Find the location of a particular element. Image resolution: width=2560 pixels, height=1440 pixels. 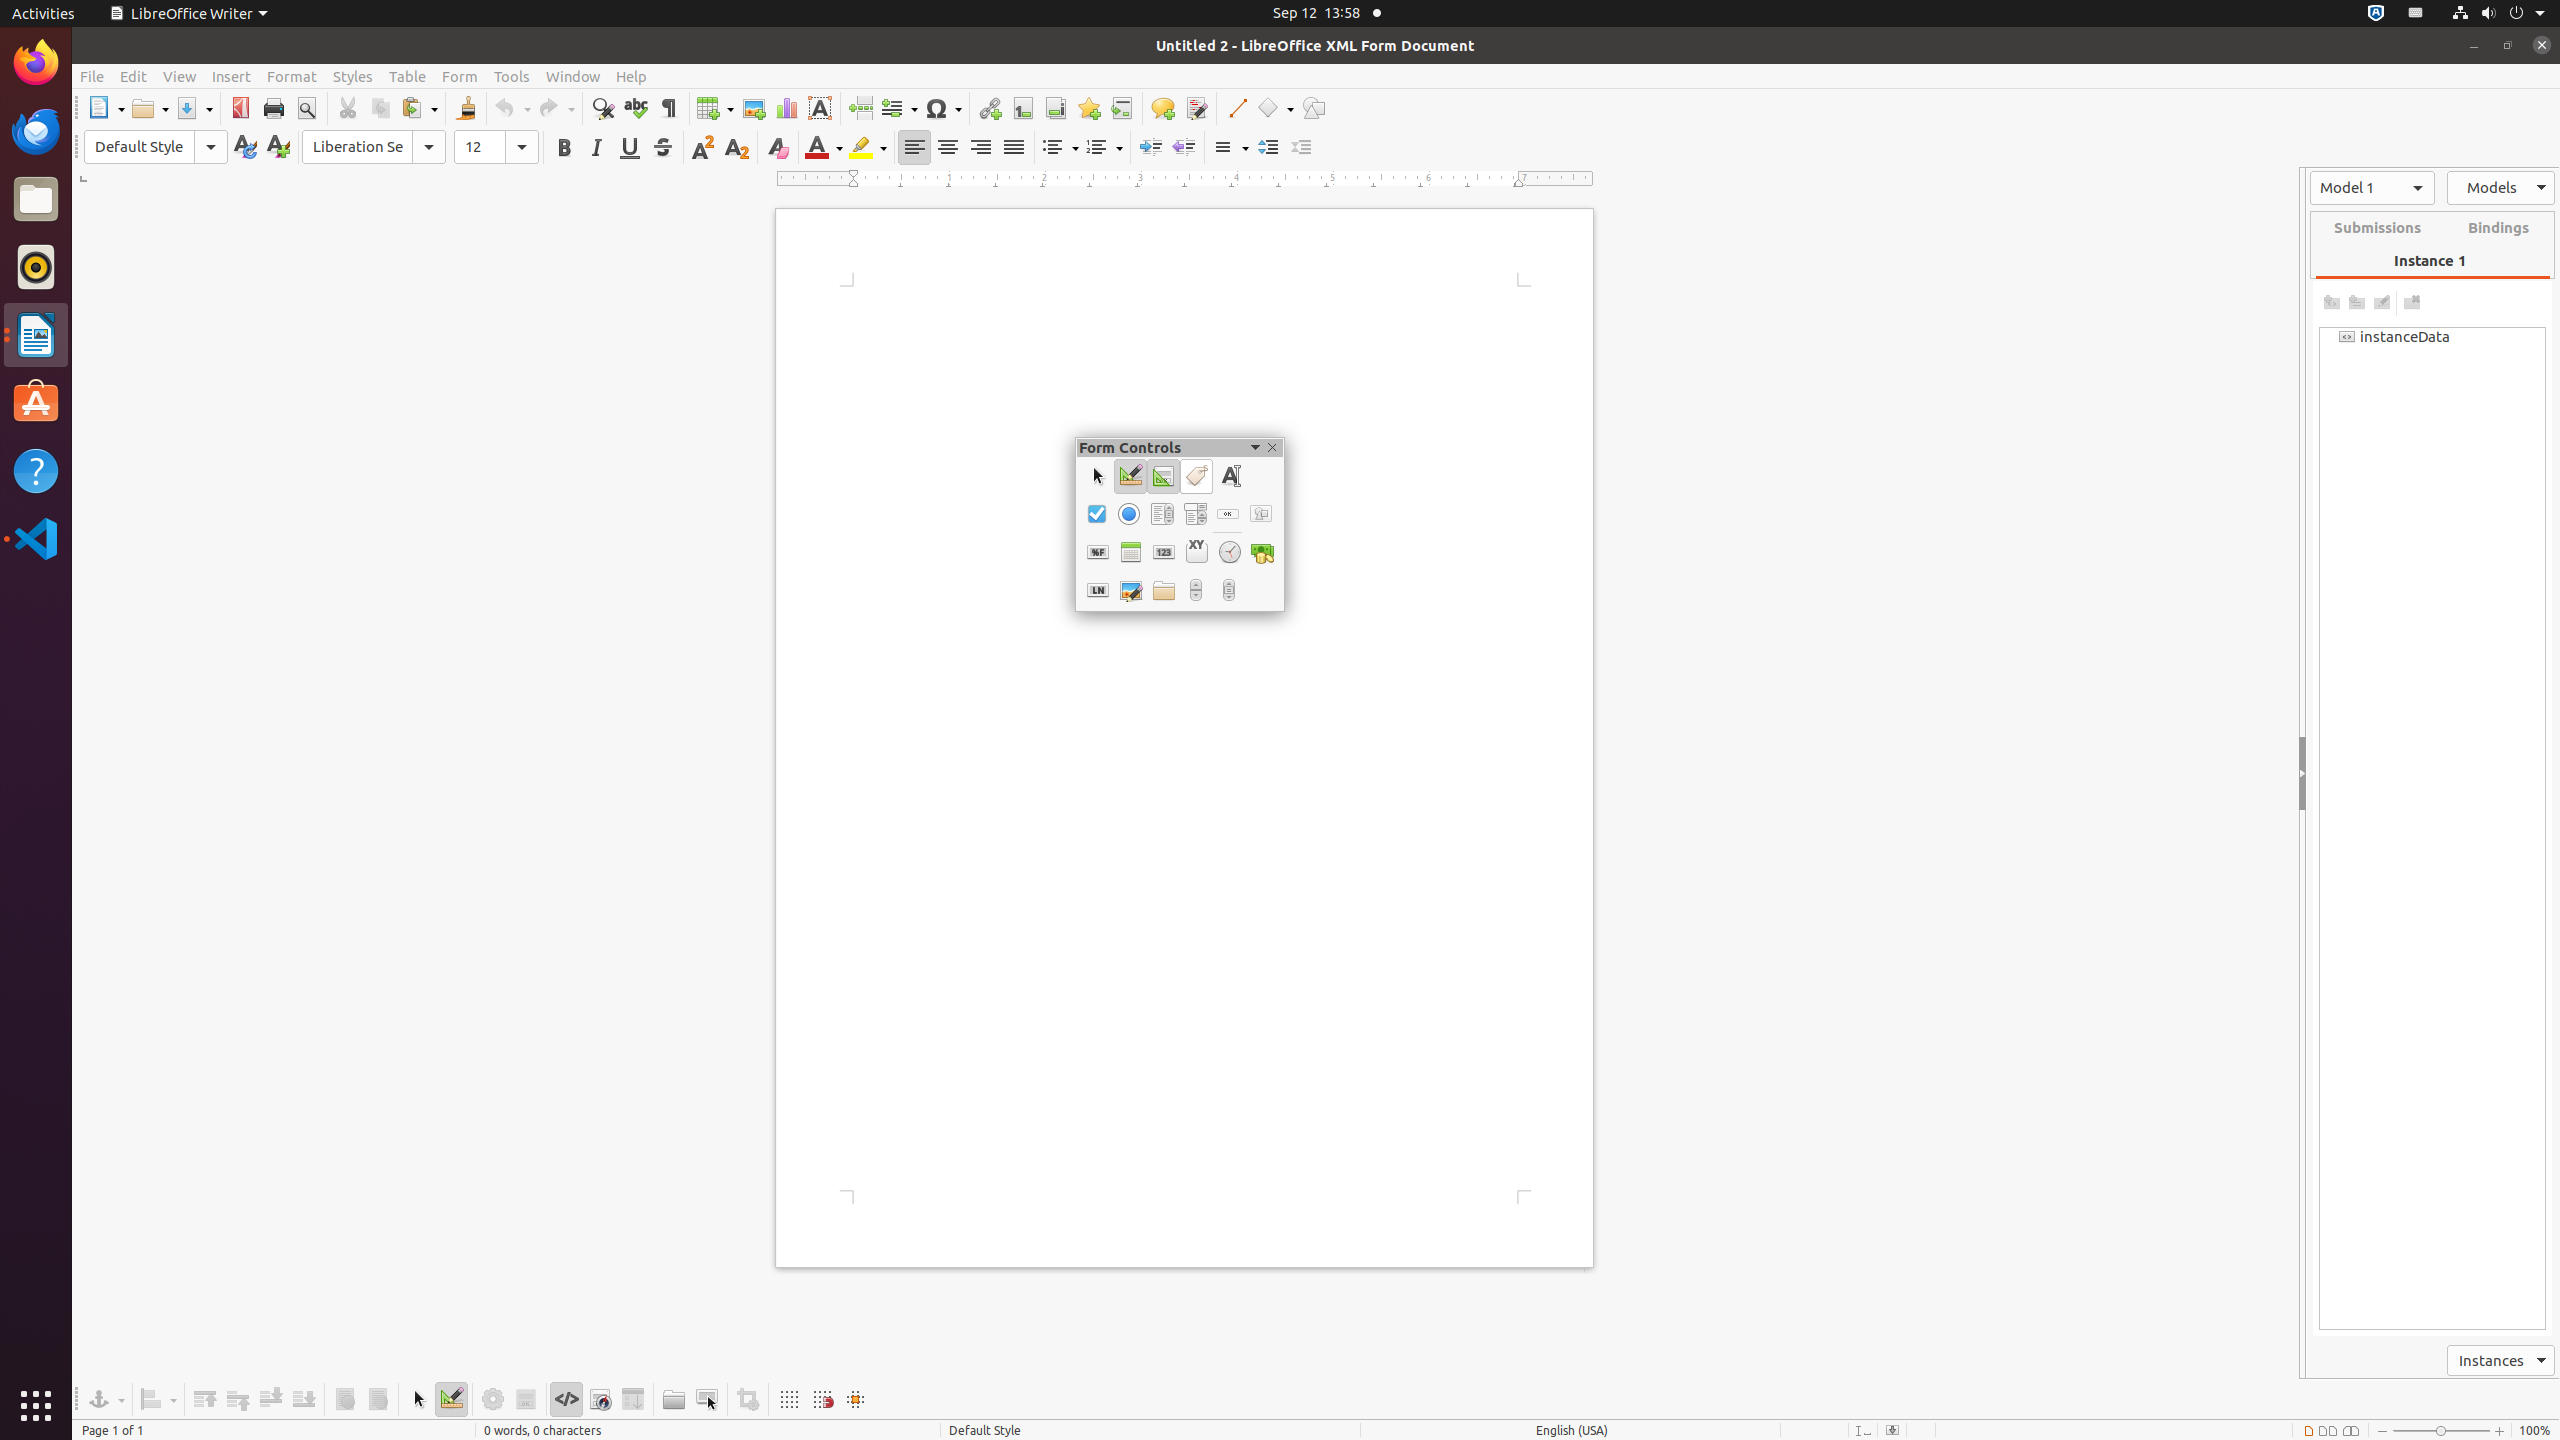

:1.72/StatusNotifierItem is located at coordinates (2376, 14).